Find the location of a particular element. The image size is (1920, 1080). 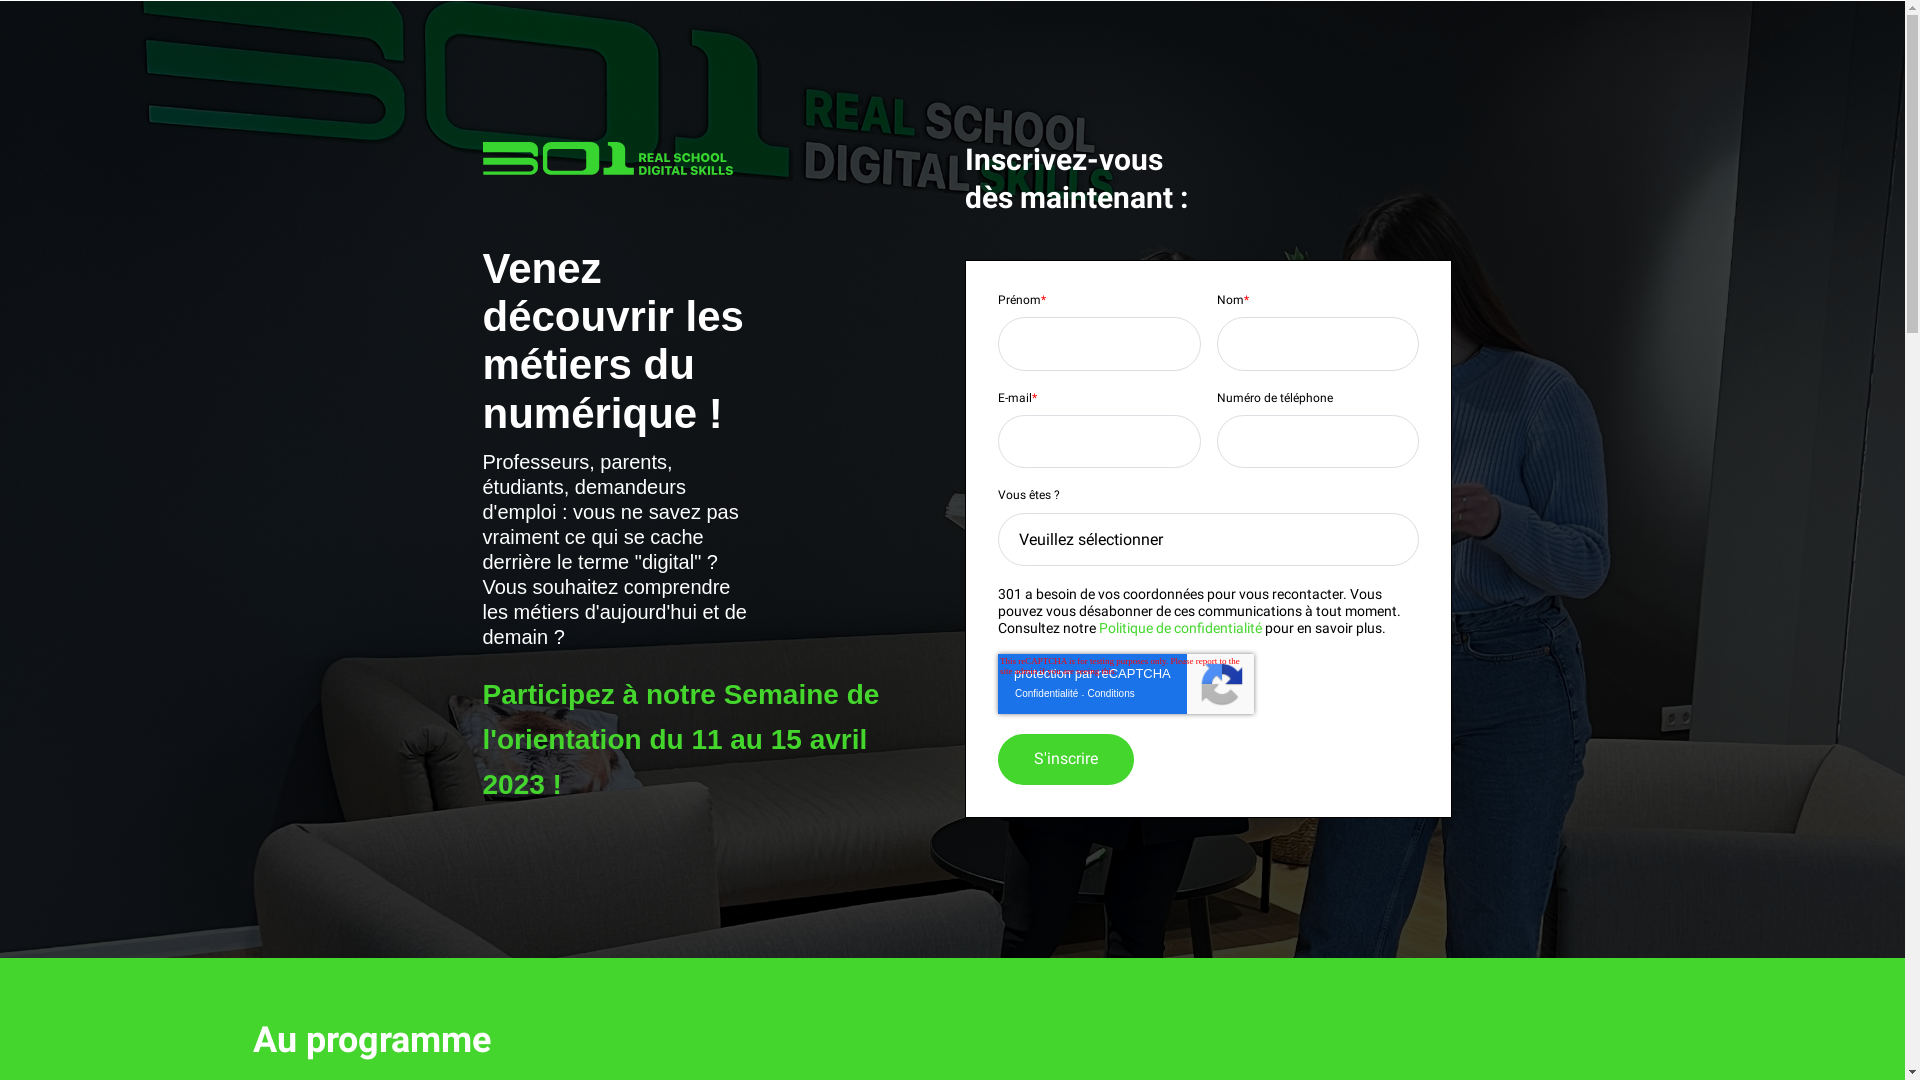

reCAPTCHA is located at coordinates (1126, 684).